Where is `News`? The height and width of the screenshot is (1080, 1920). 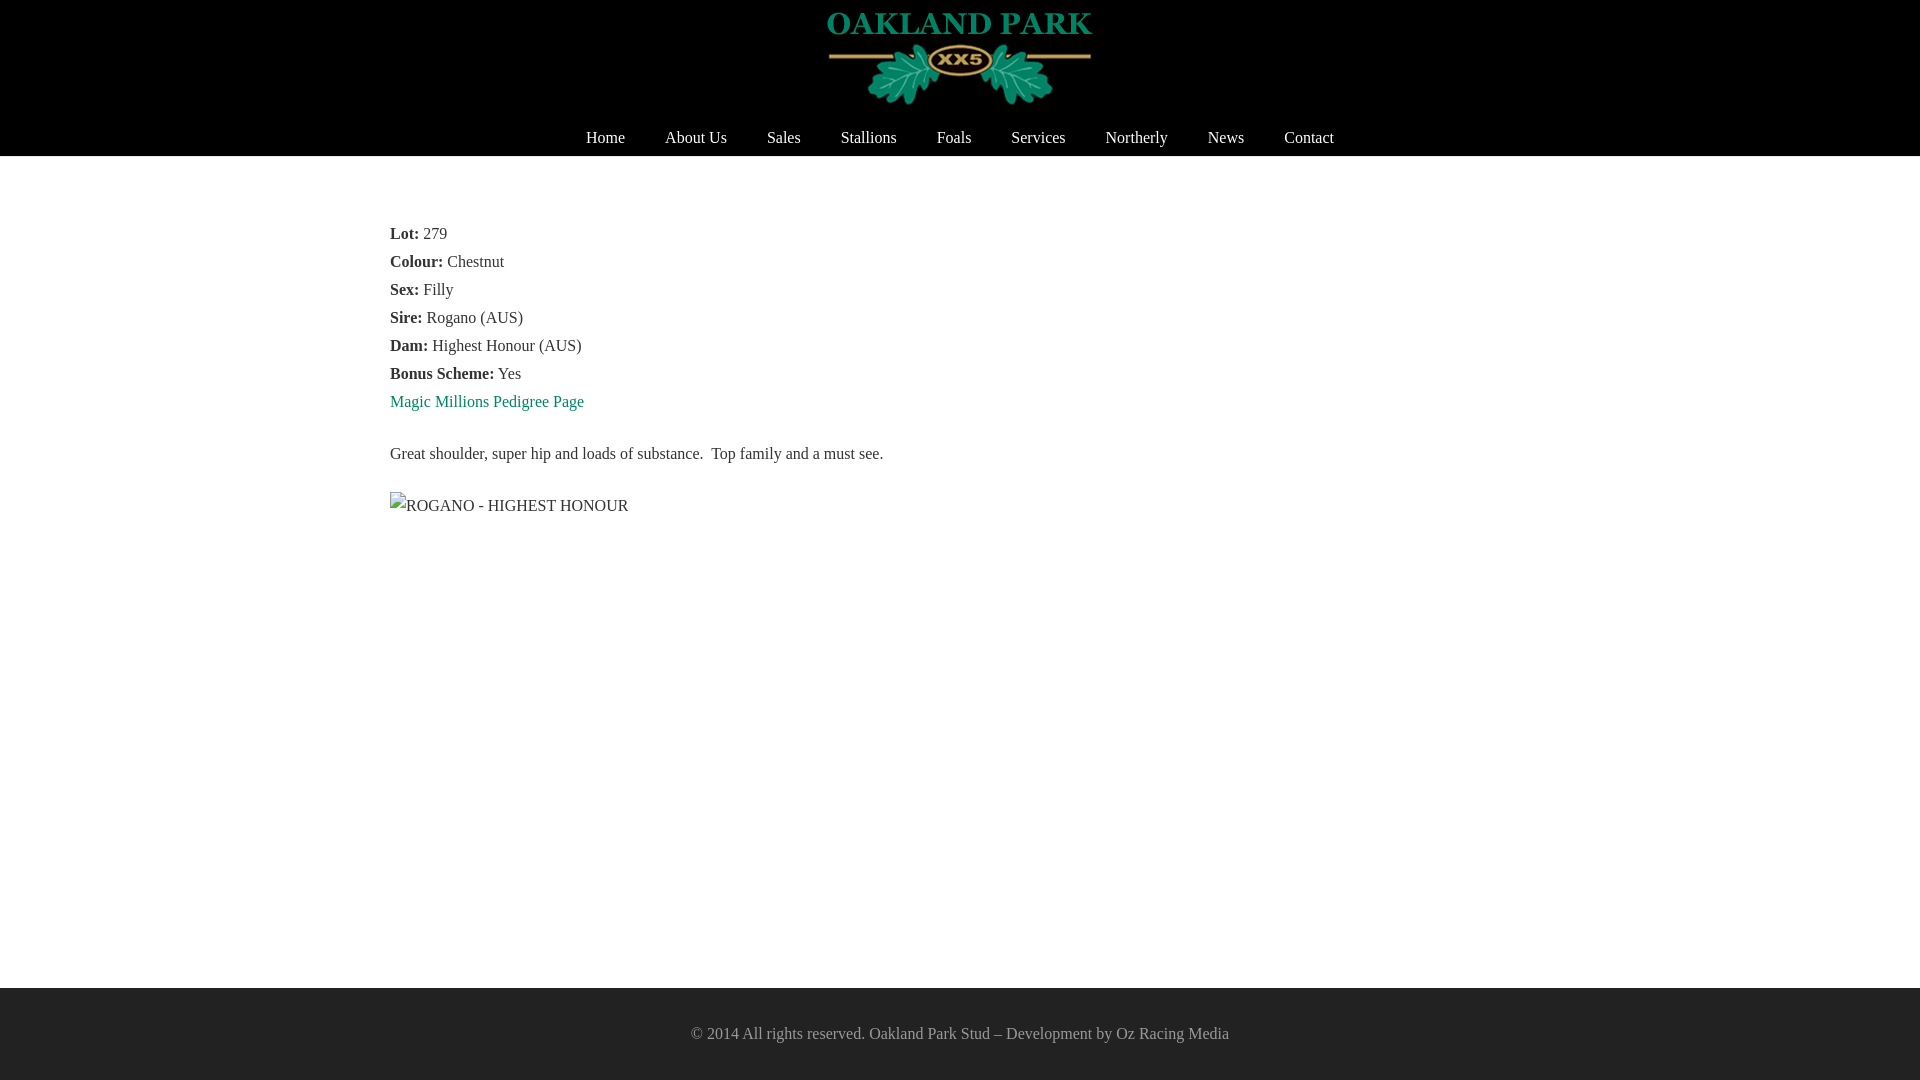 News is located at coordinates (1226, 138).